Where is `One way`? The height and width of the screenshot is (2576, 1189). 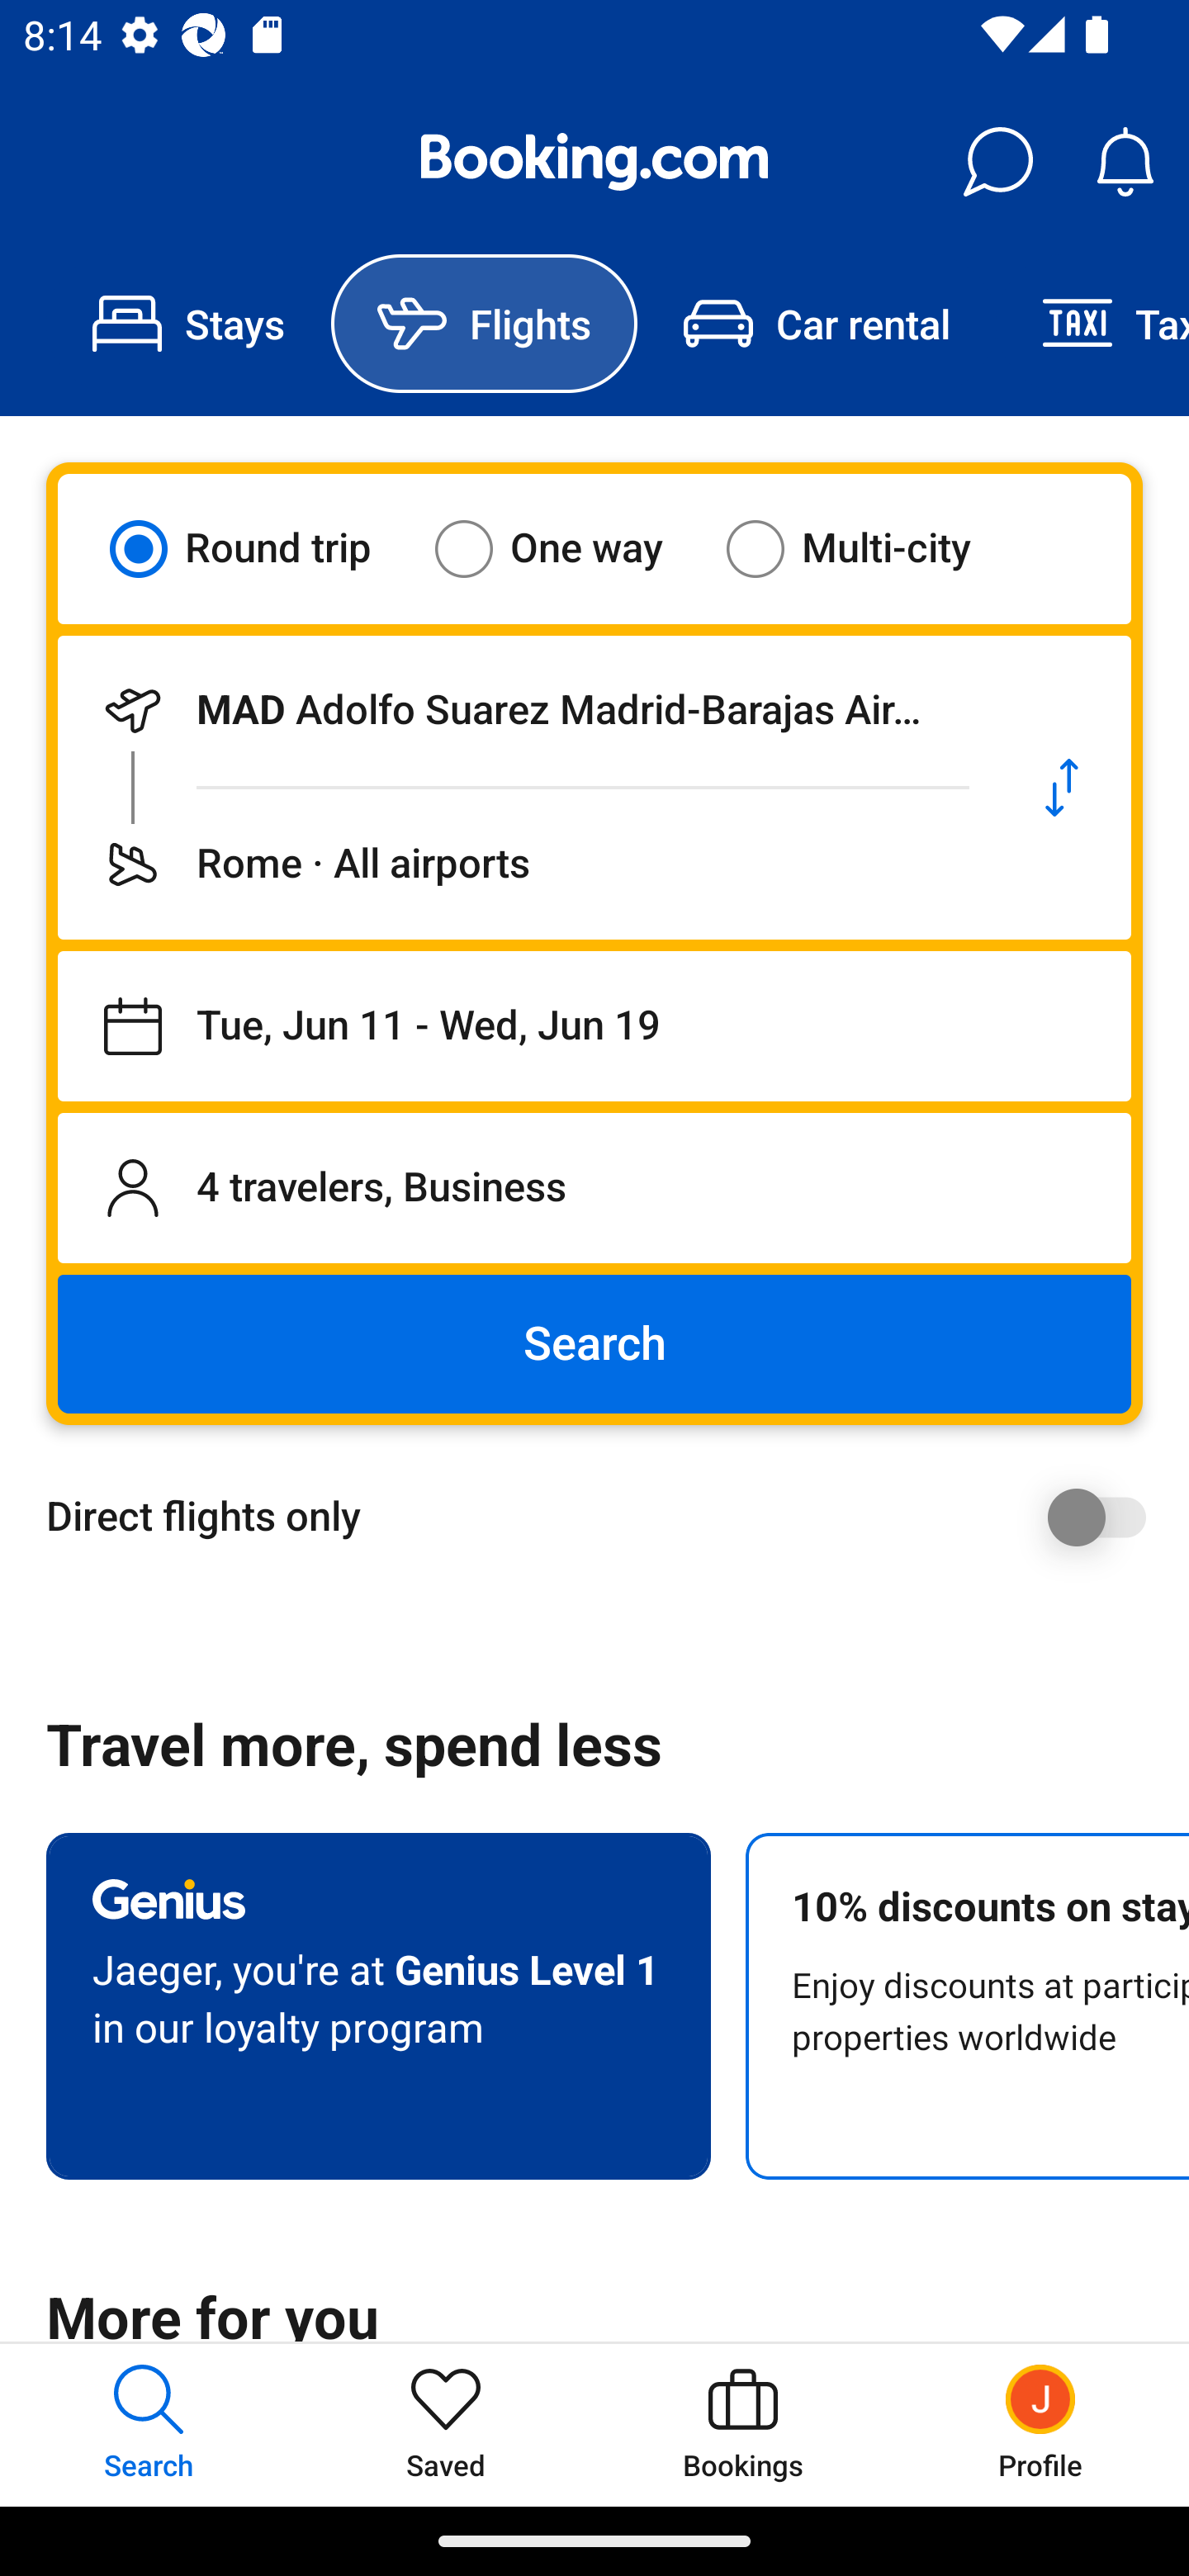
One way is located at coordinates (569, 548).